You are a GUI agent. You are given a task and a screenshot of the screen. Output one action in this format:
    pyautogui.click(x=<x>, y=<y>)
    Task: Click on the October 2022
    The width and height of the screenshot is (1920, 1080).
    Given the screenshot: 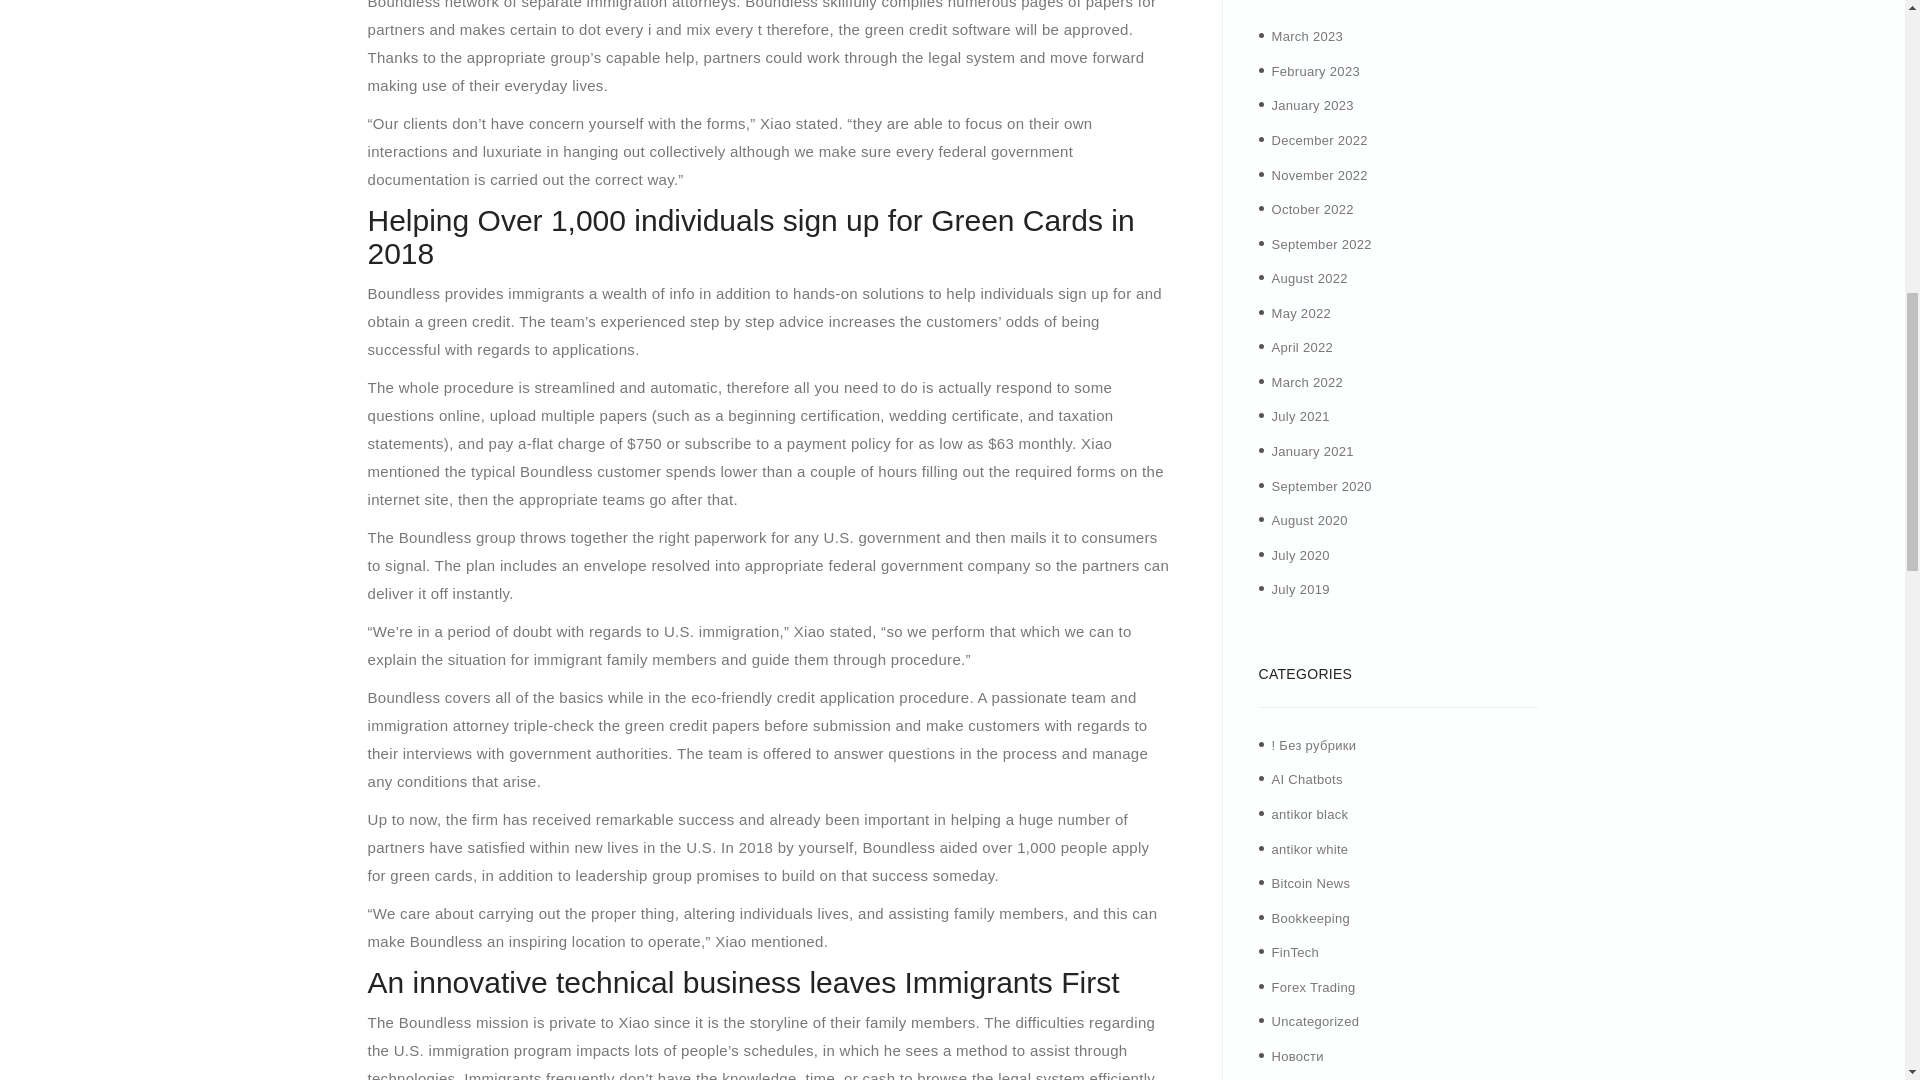 What is the action you would take?
    pyautogui.click(x=1312, y=209)
    